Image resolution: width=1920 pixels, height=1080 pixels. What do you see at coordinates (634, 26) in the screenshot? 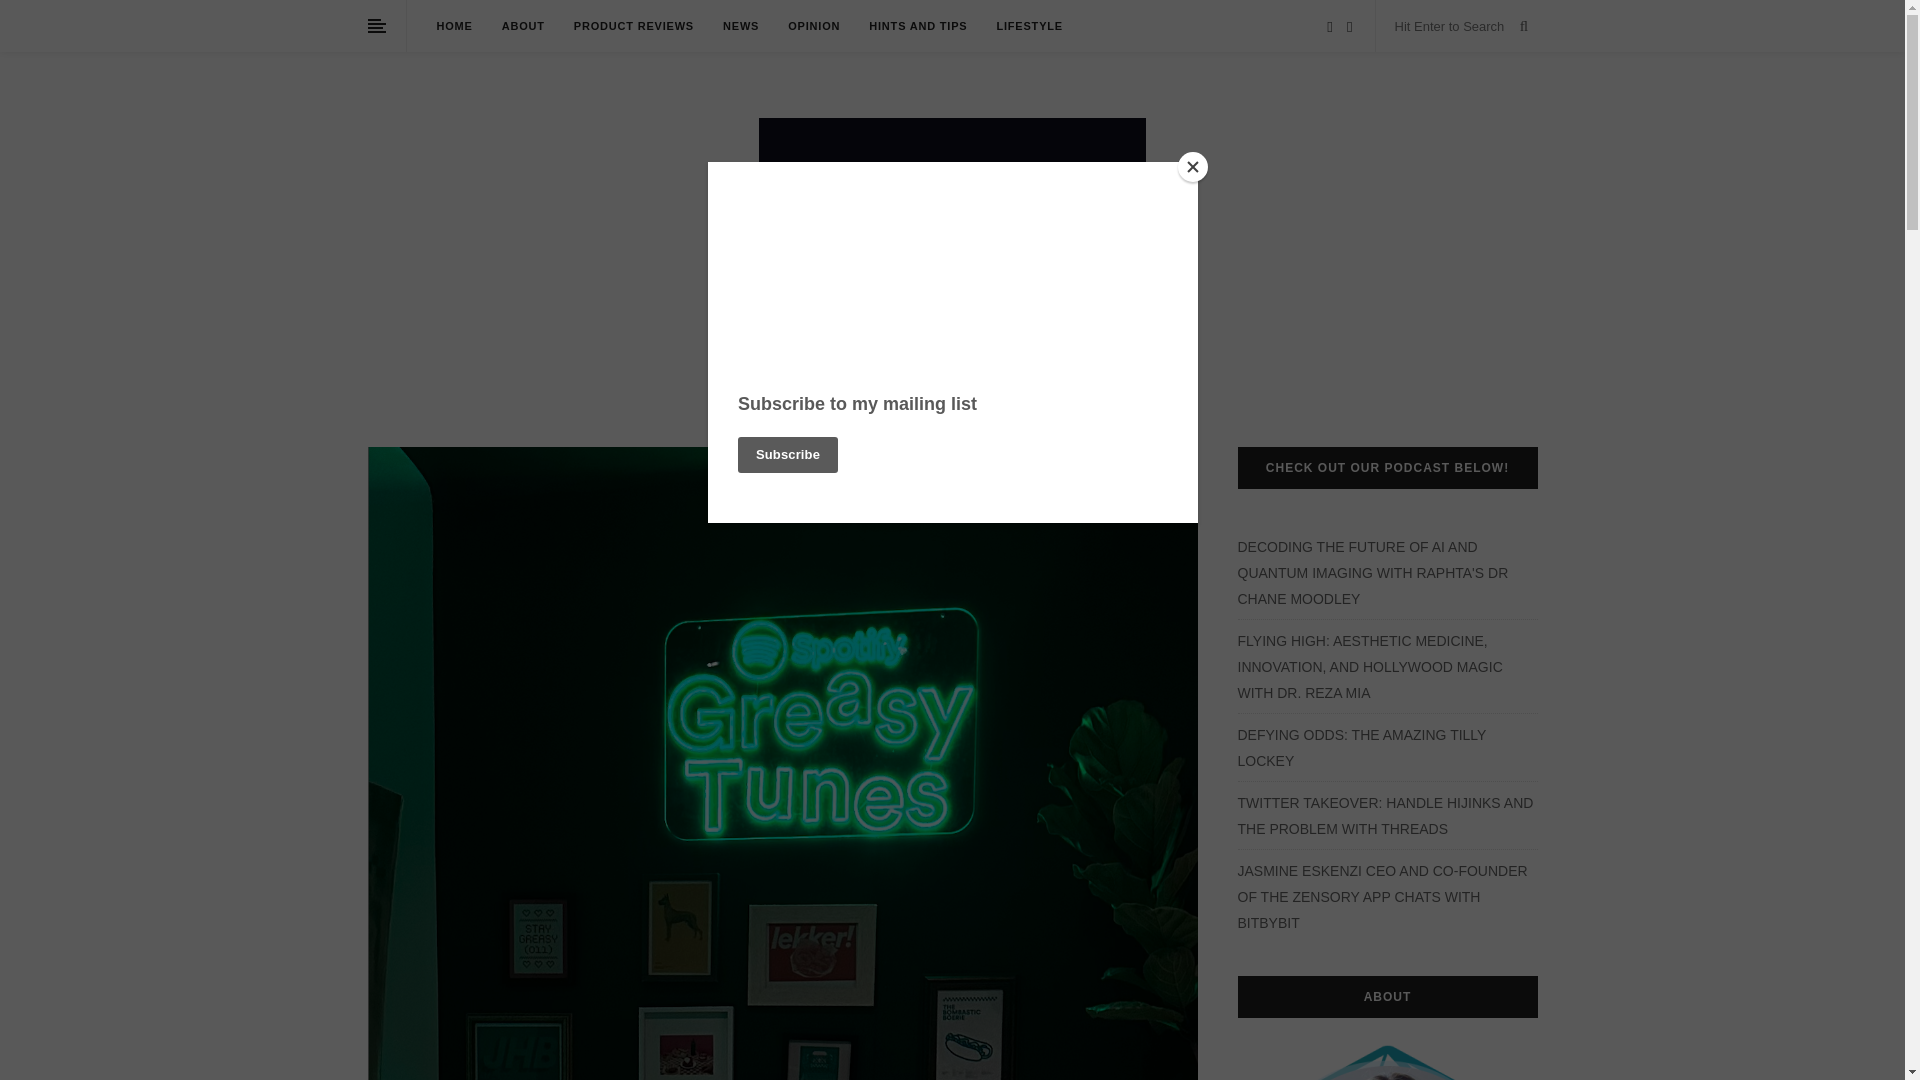
I see `PRODUCT REVIEWS` at bounding box center [634, 26].